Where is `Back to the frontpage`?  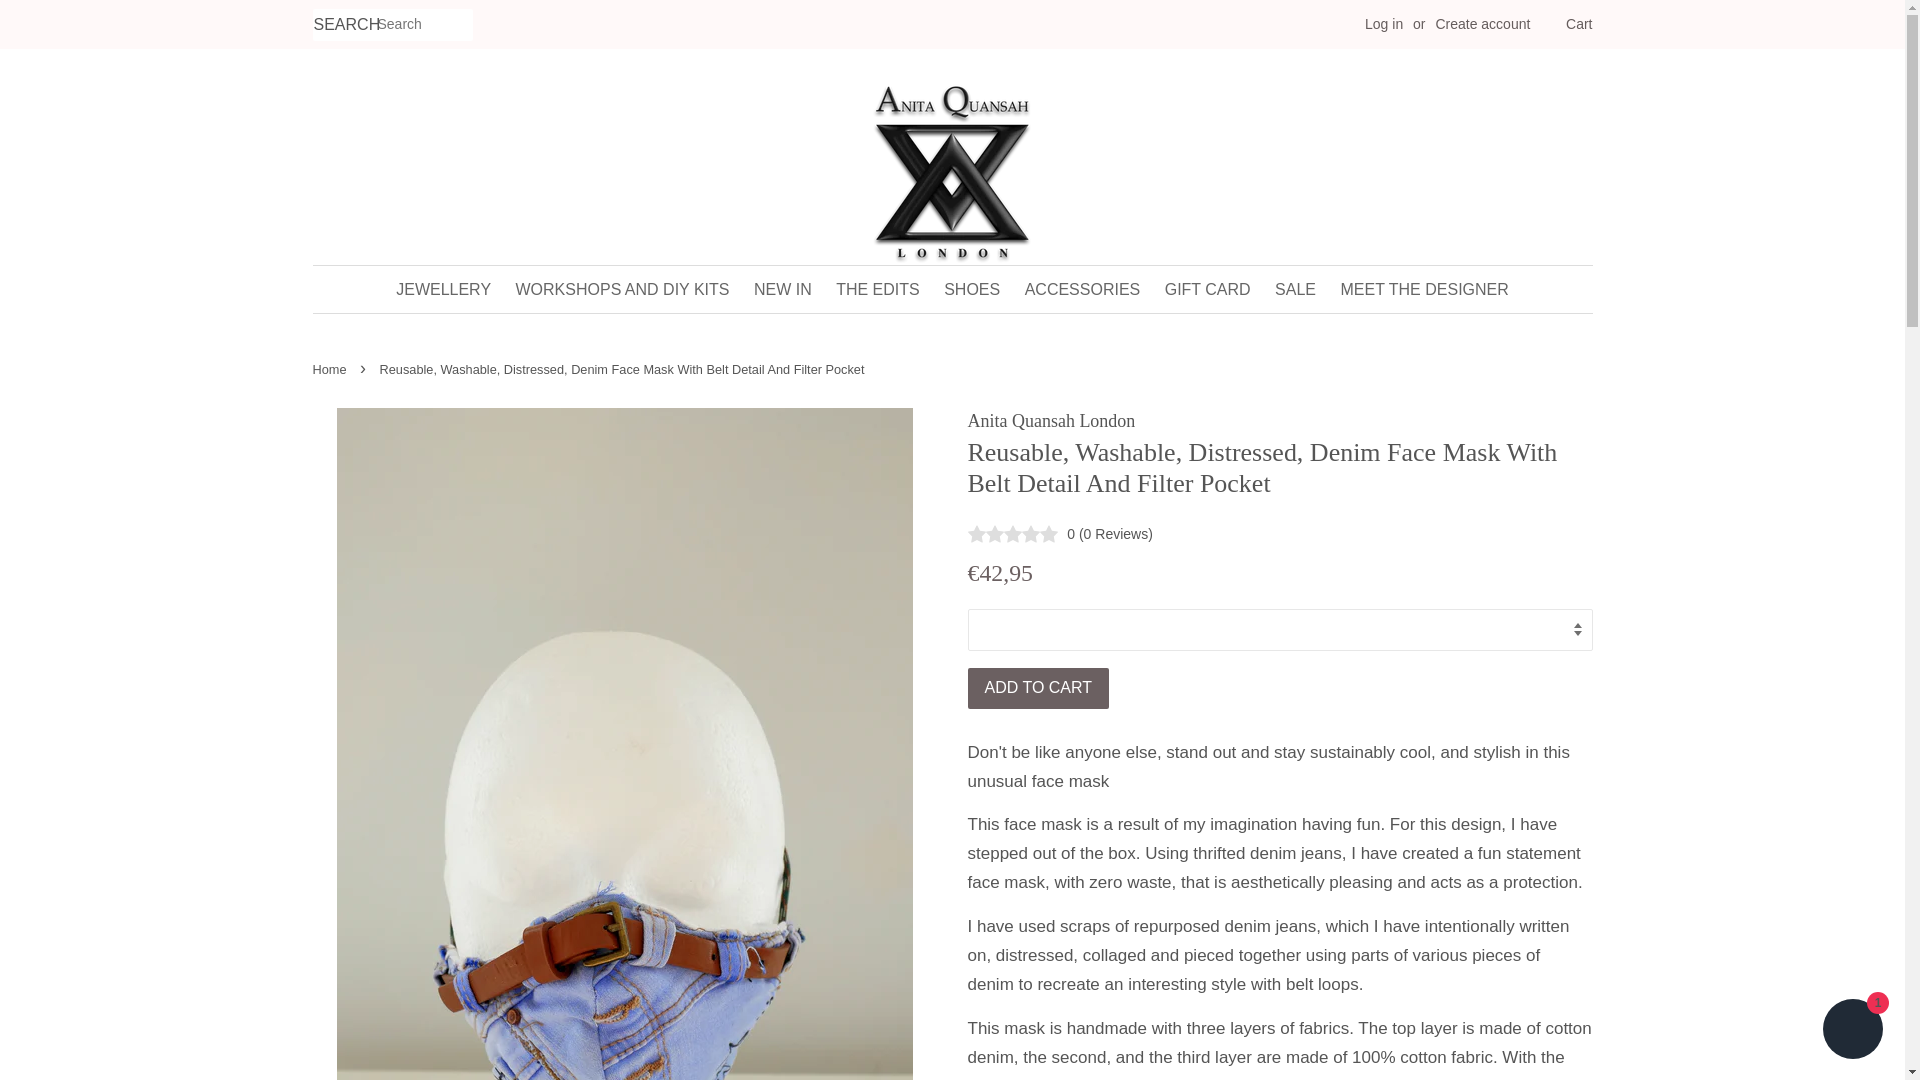 Back to the frontpage is located at coordinates (331, 368).